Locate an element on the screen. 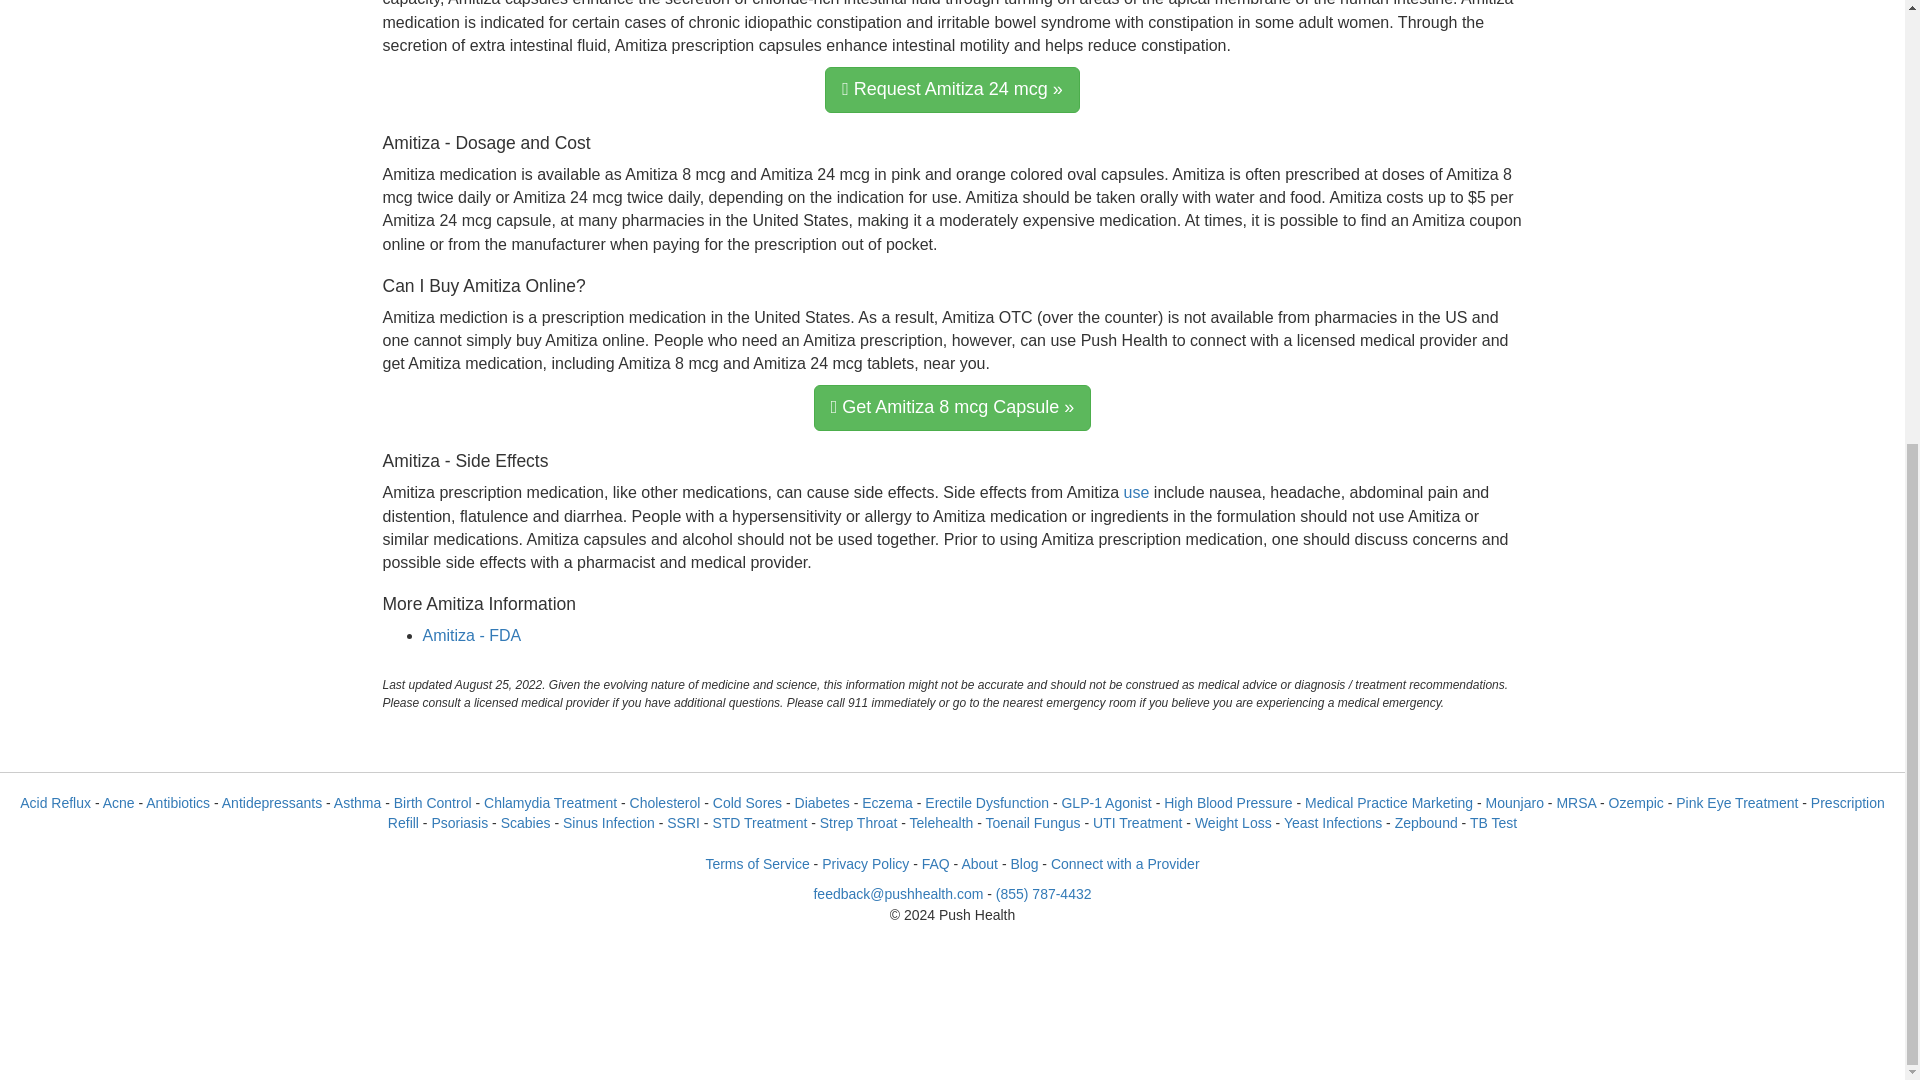  Acne is located at coordinates (118, 802).